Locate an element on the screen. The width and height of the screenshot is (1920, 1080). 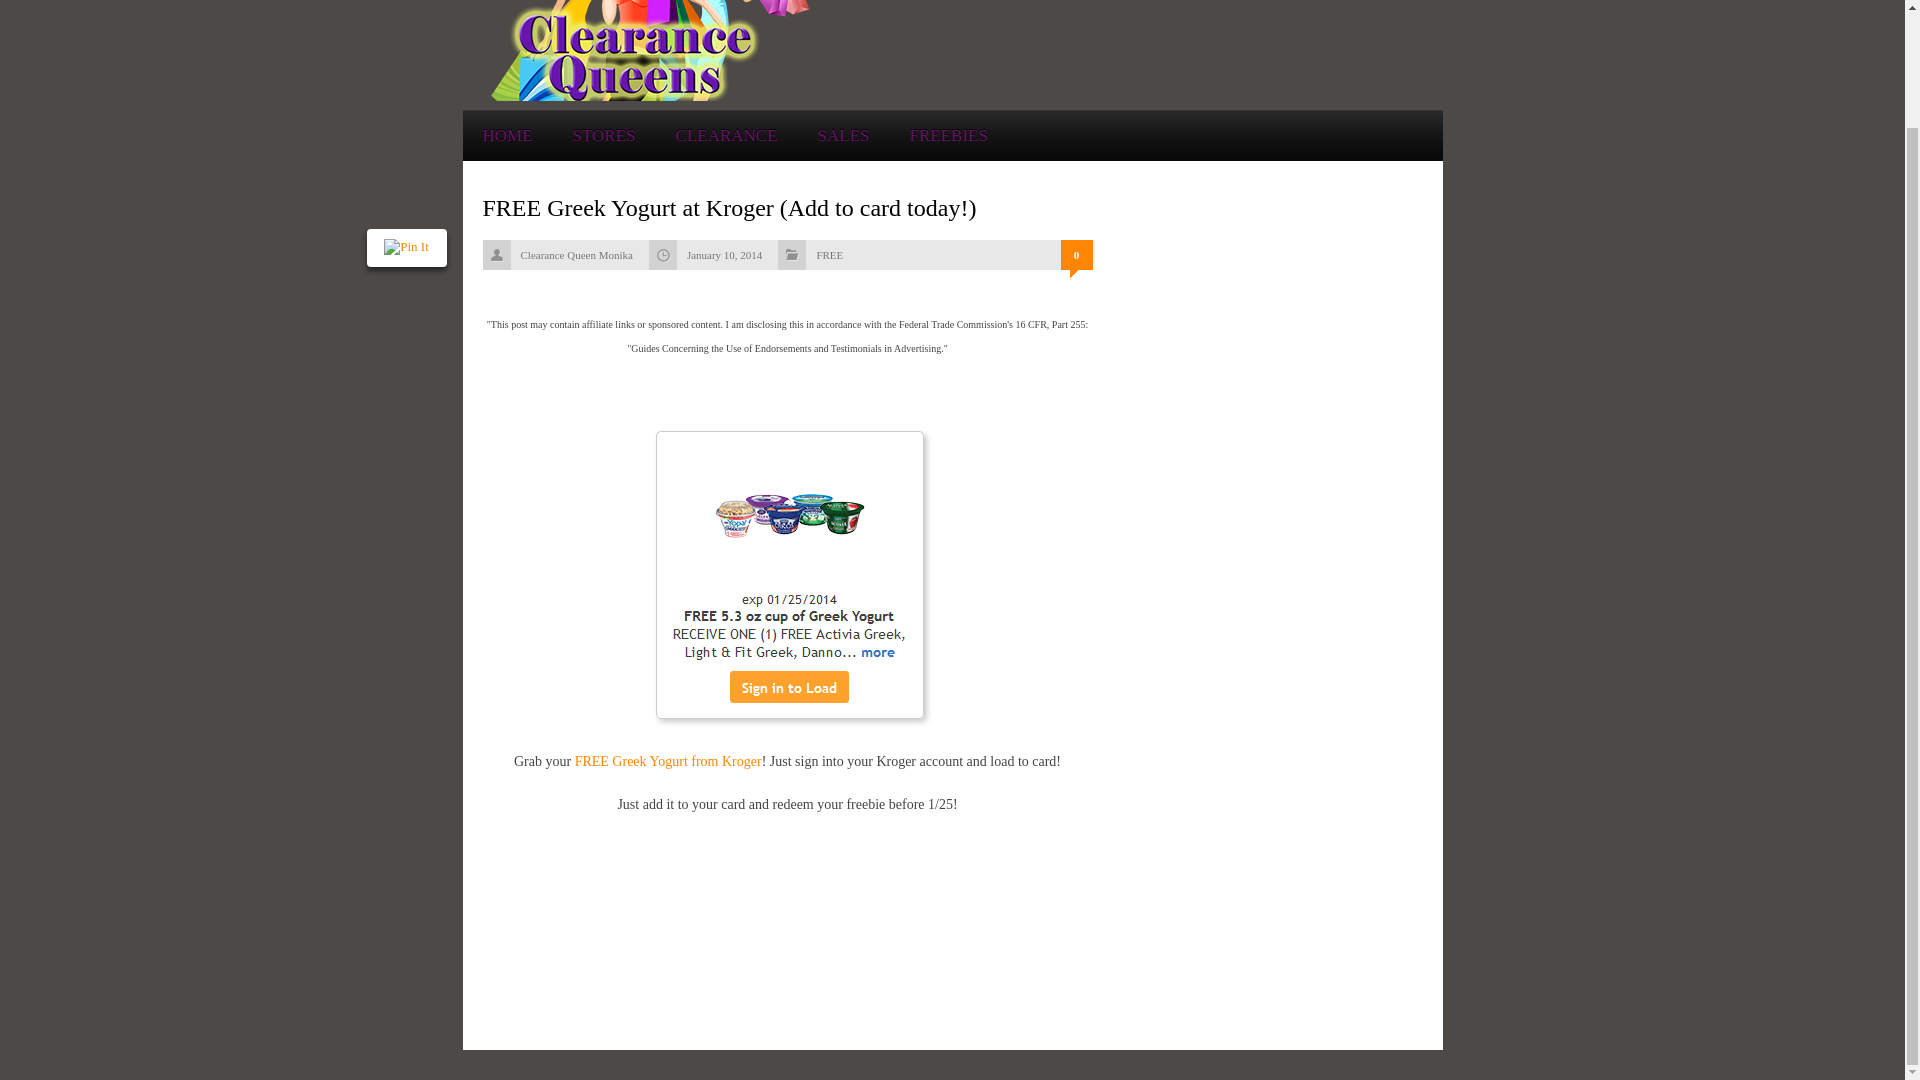
Clearance Queen Monika is located at coordinates (576, 255).